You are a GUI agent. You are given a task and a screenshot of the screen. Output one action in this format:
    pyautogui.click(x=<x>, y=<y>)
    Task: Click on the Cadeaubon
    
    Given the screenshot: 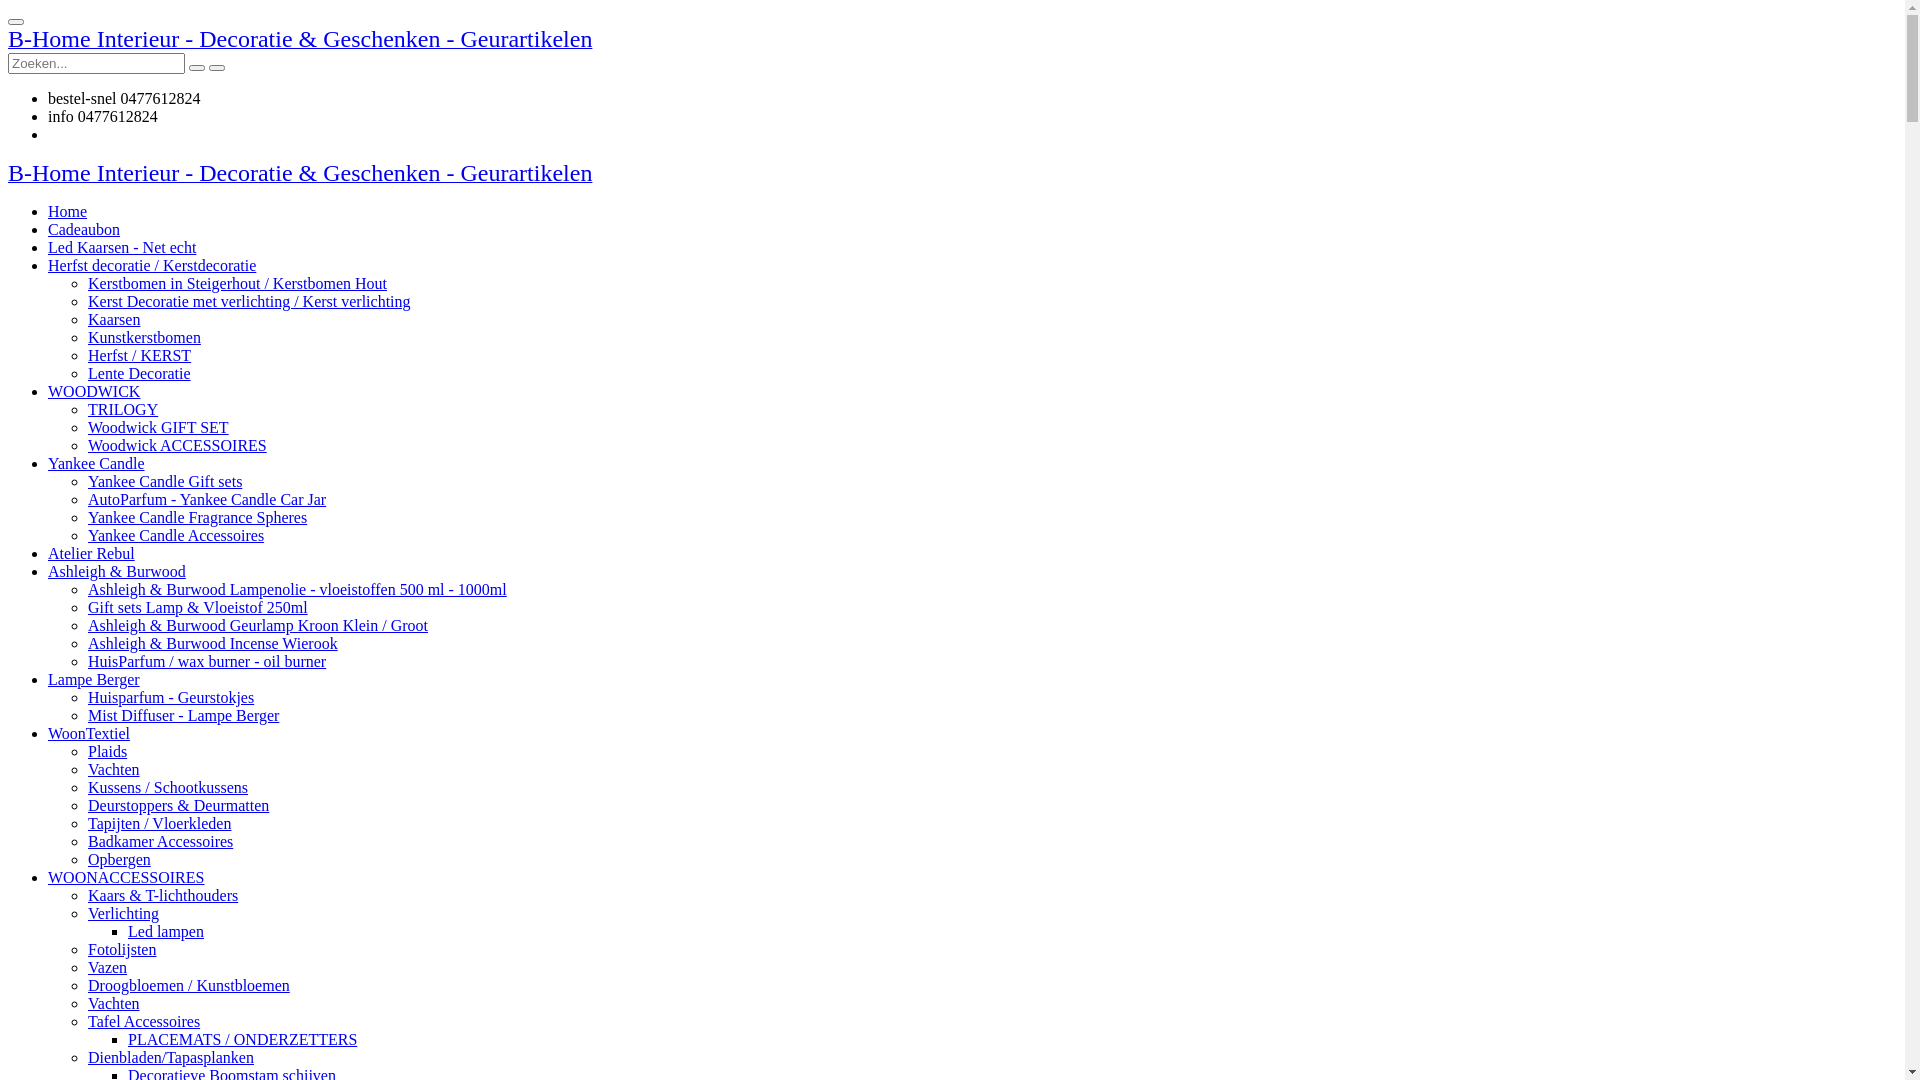 What is the action you would take?
    pyautogui.click(x=84, y=230)
    